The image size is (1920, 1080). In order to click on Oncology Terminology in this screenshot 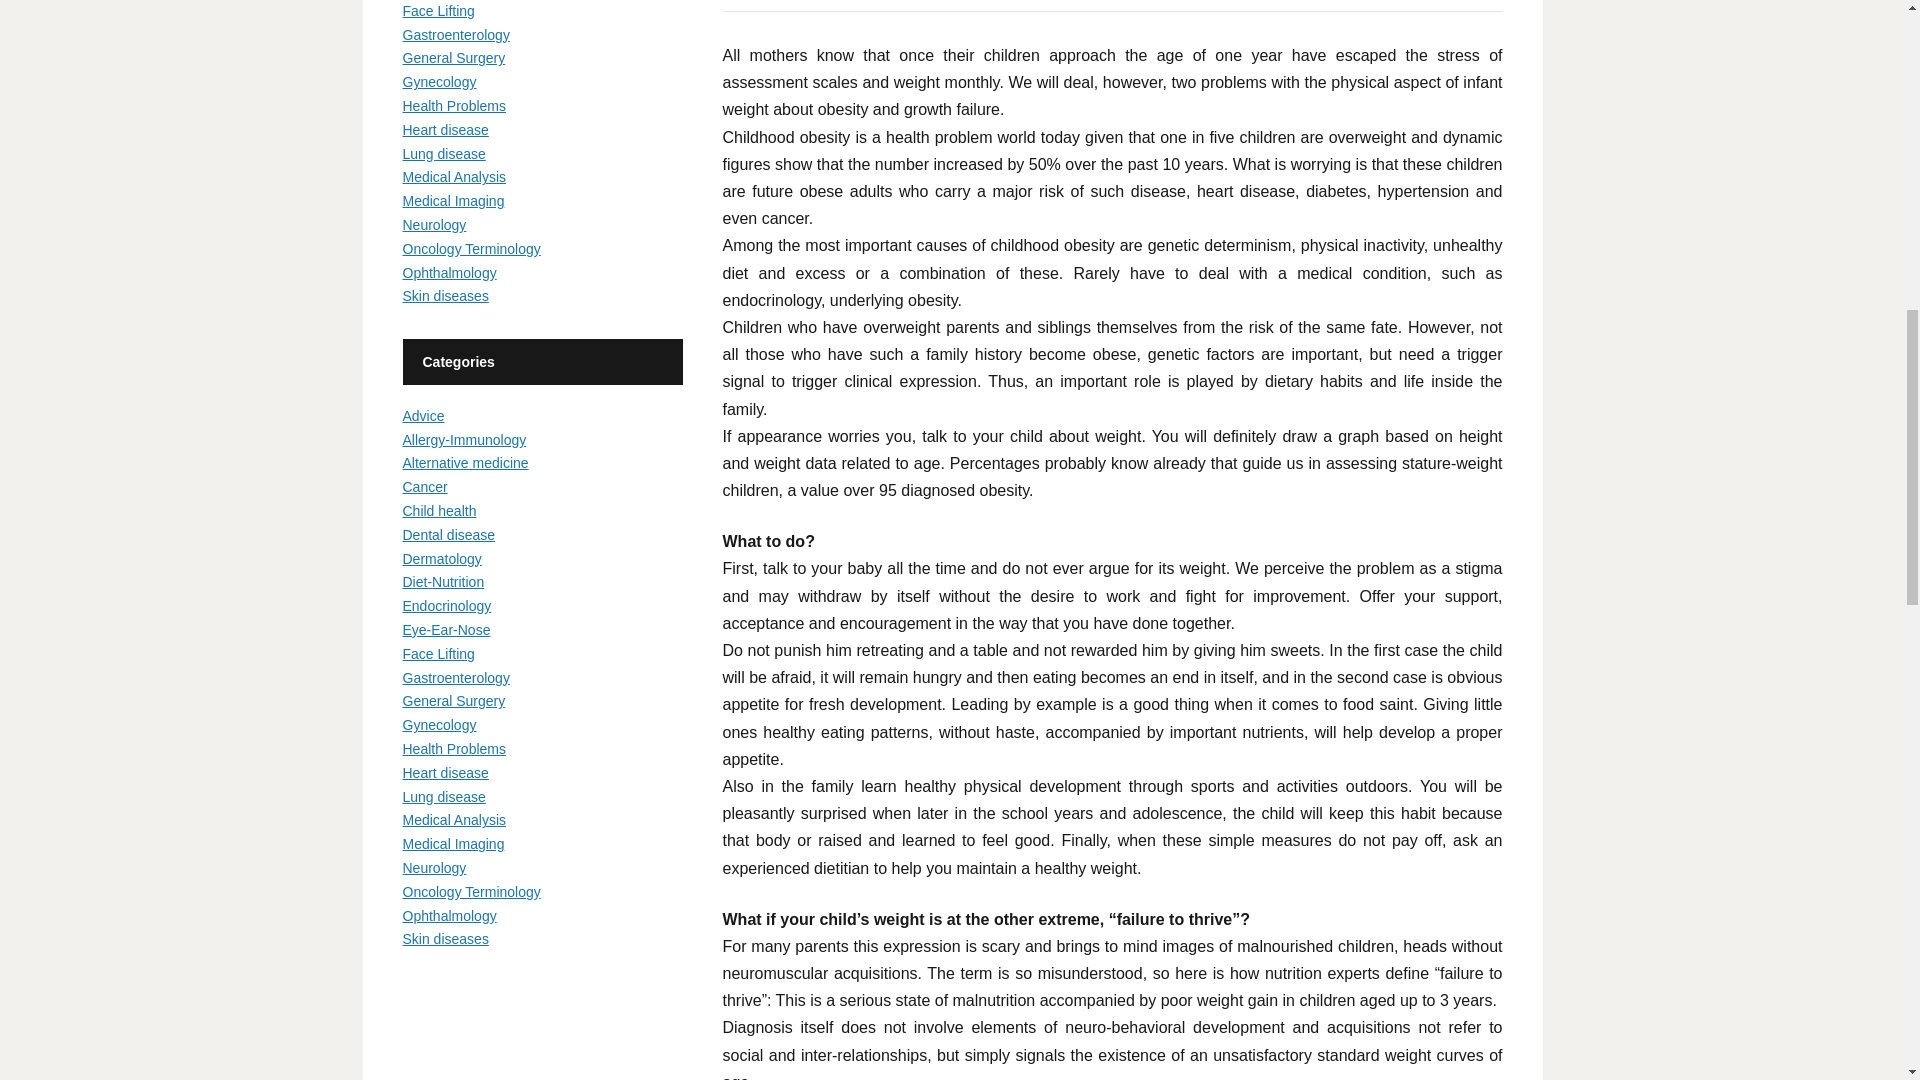, I will do `click(470, 248)`.